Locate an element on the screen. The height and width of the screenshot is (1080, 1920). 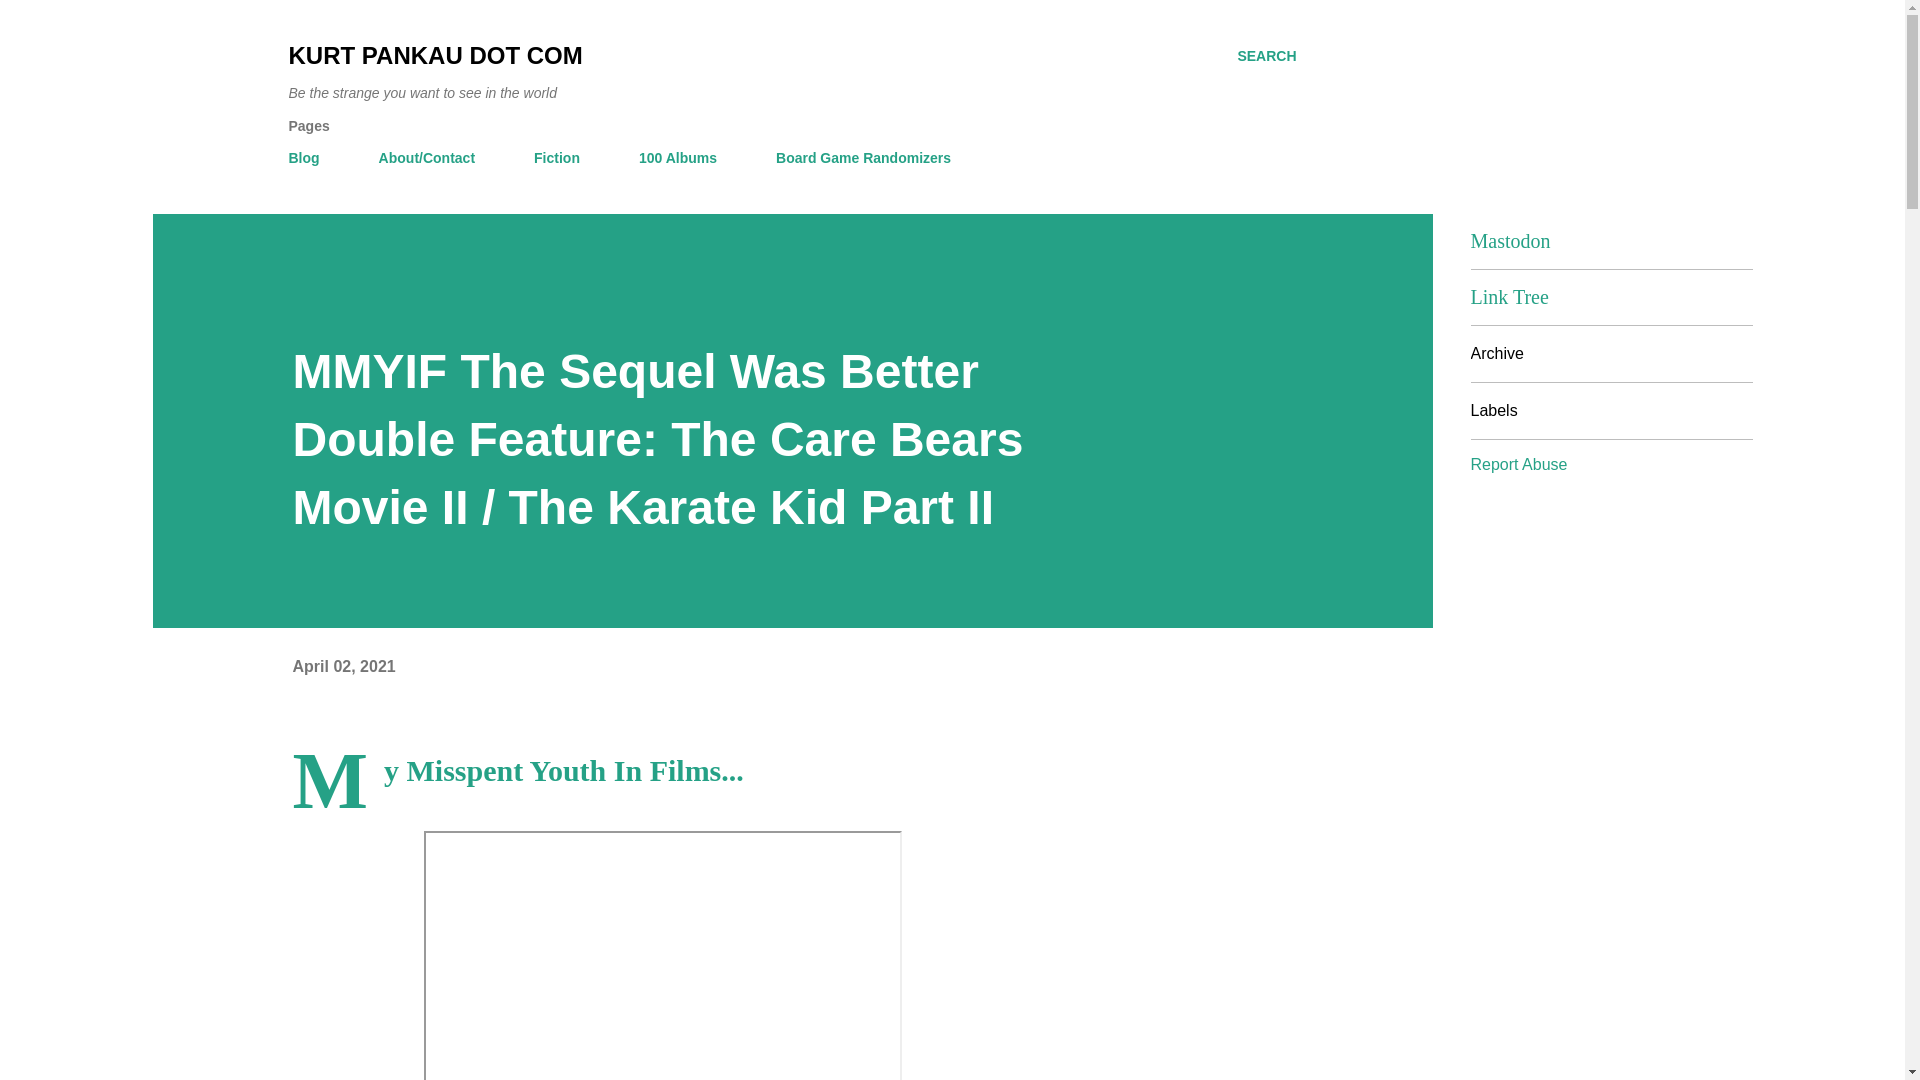
KURT PANKAU DOT COM is located at coordinates (434, 56).